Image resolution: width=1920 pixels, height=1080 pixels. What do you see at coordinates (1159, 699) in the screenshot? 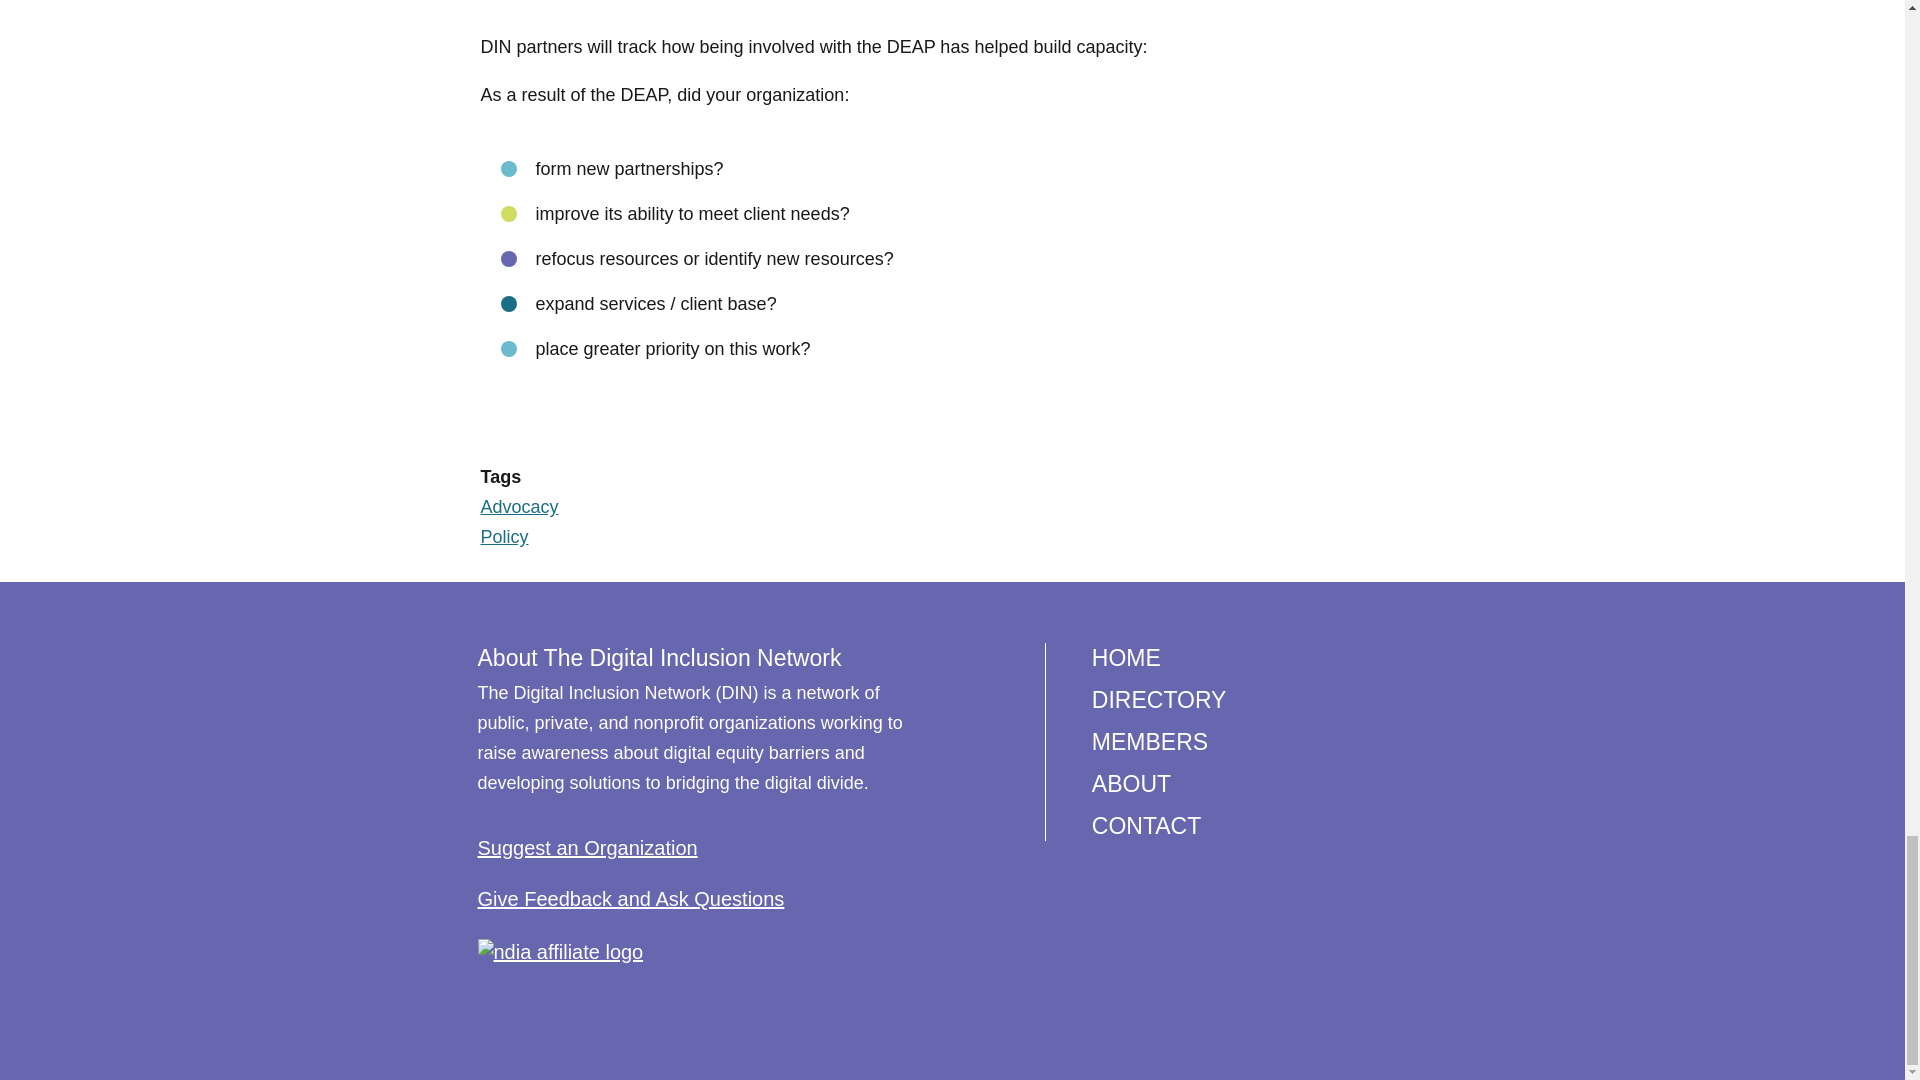
I see `DIRECTORY` at bounding box center [1159, 699].